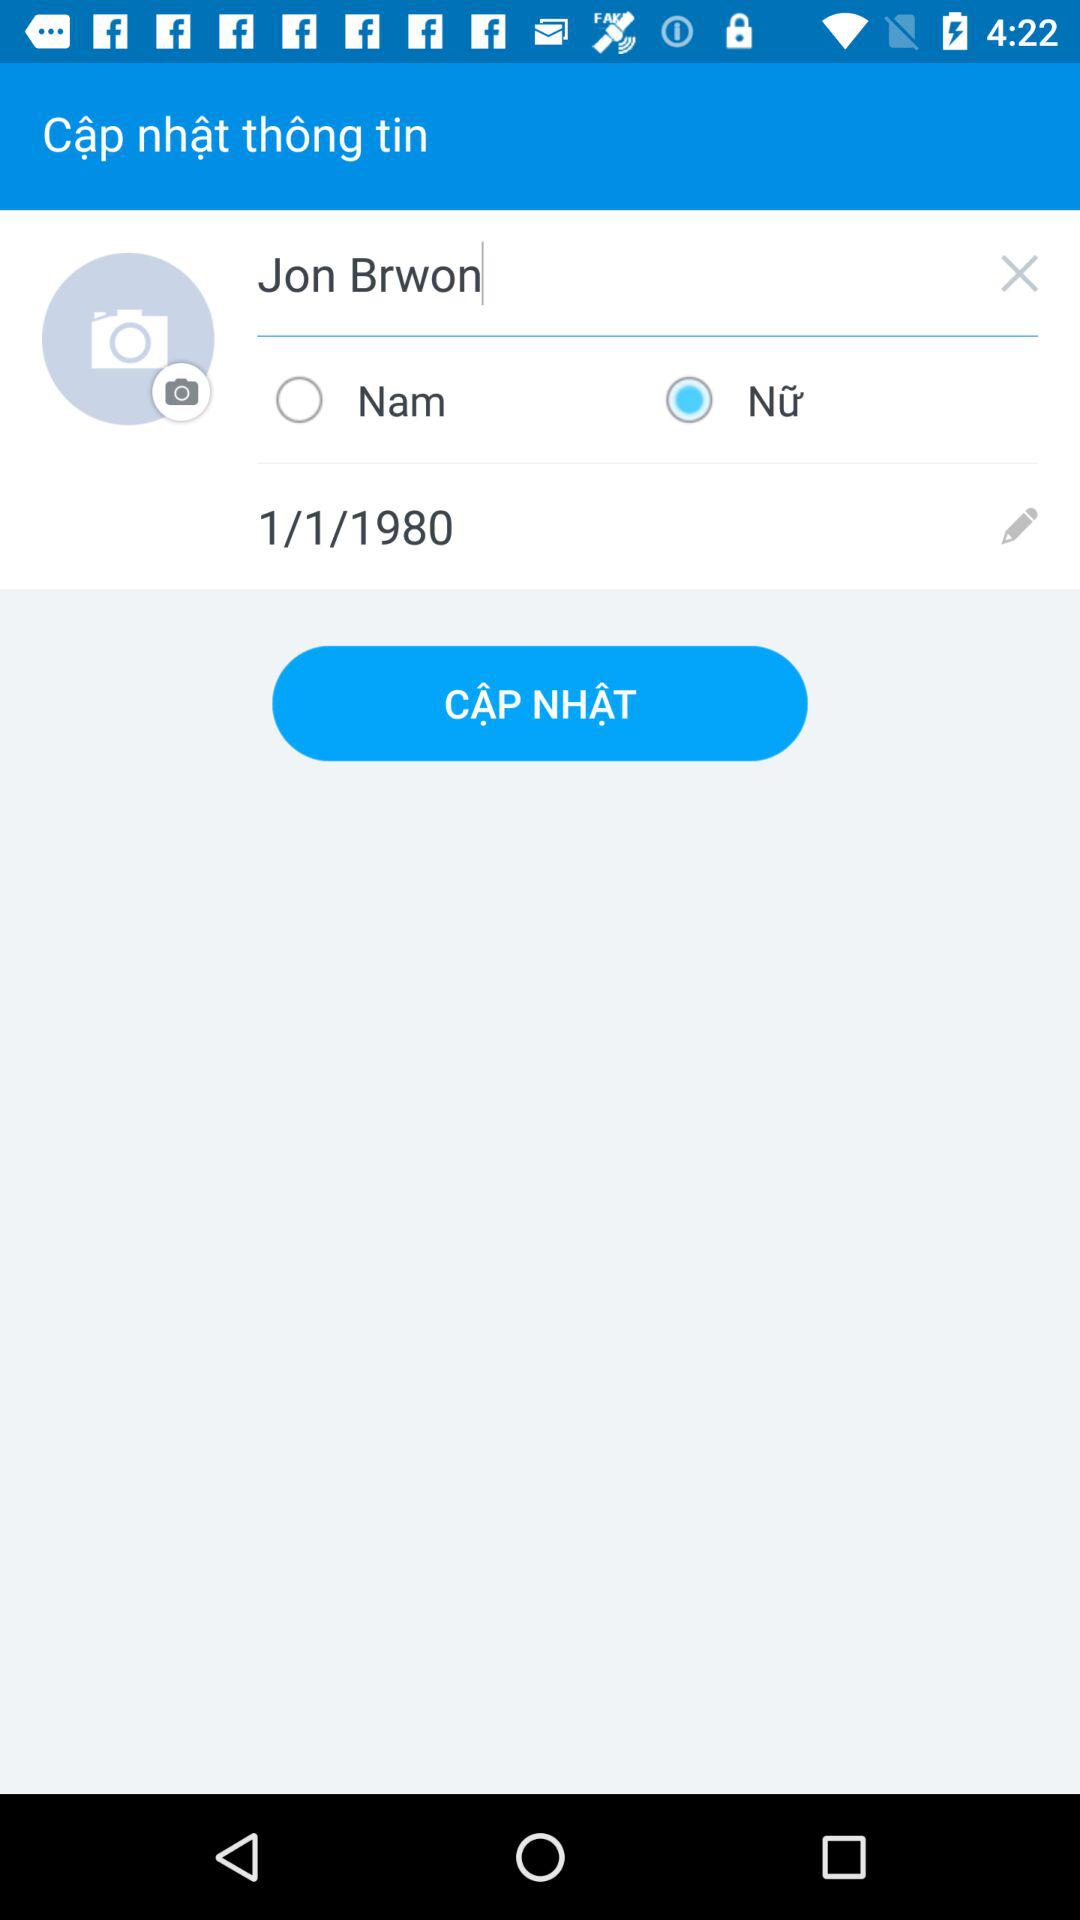 This screenshot has height=1920, width=1080. I want to click on launch the icon to the right of nam icon, so click(842, 399).